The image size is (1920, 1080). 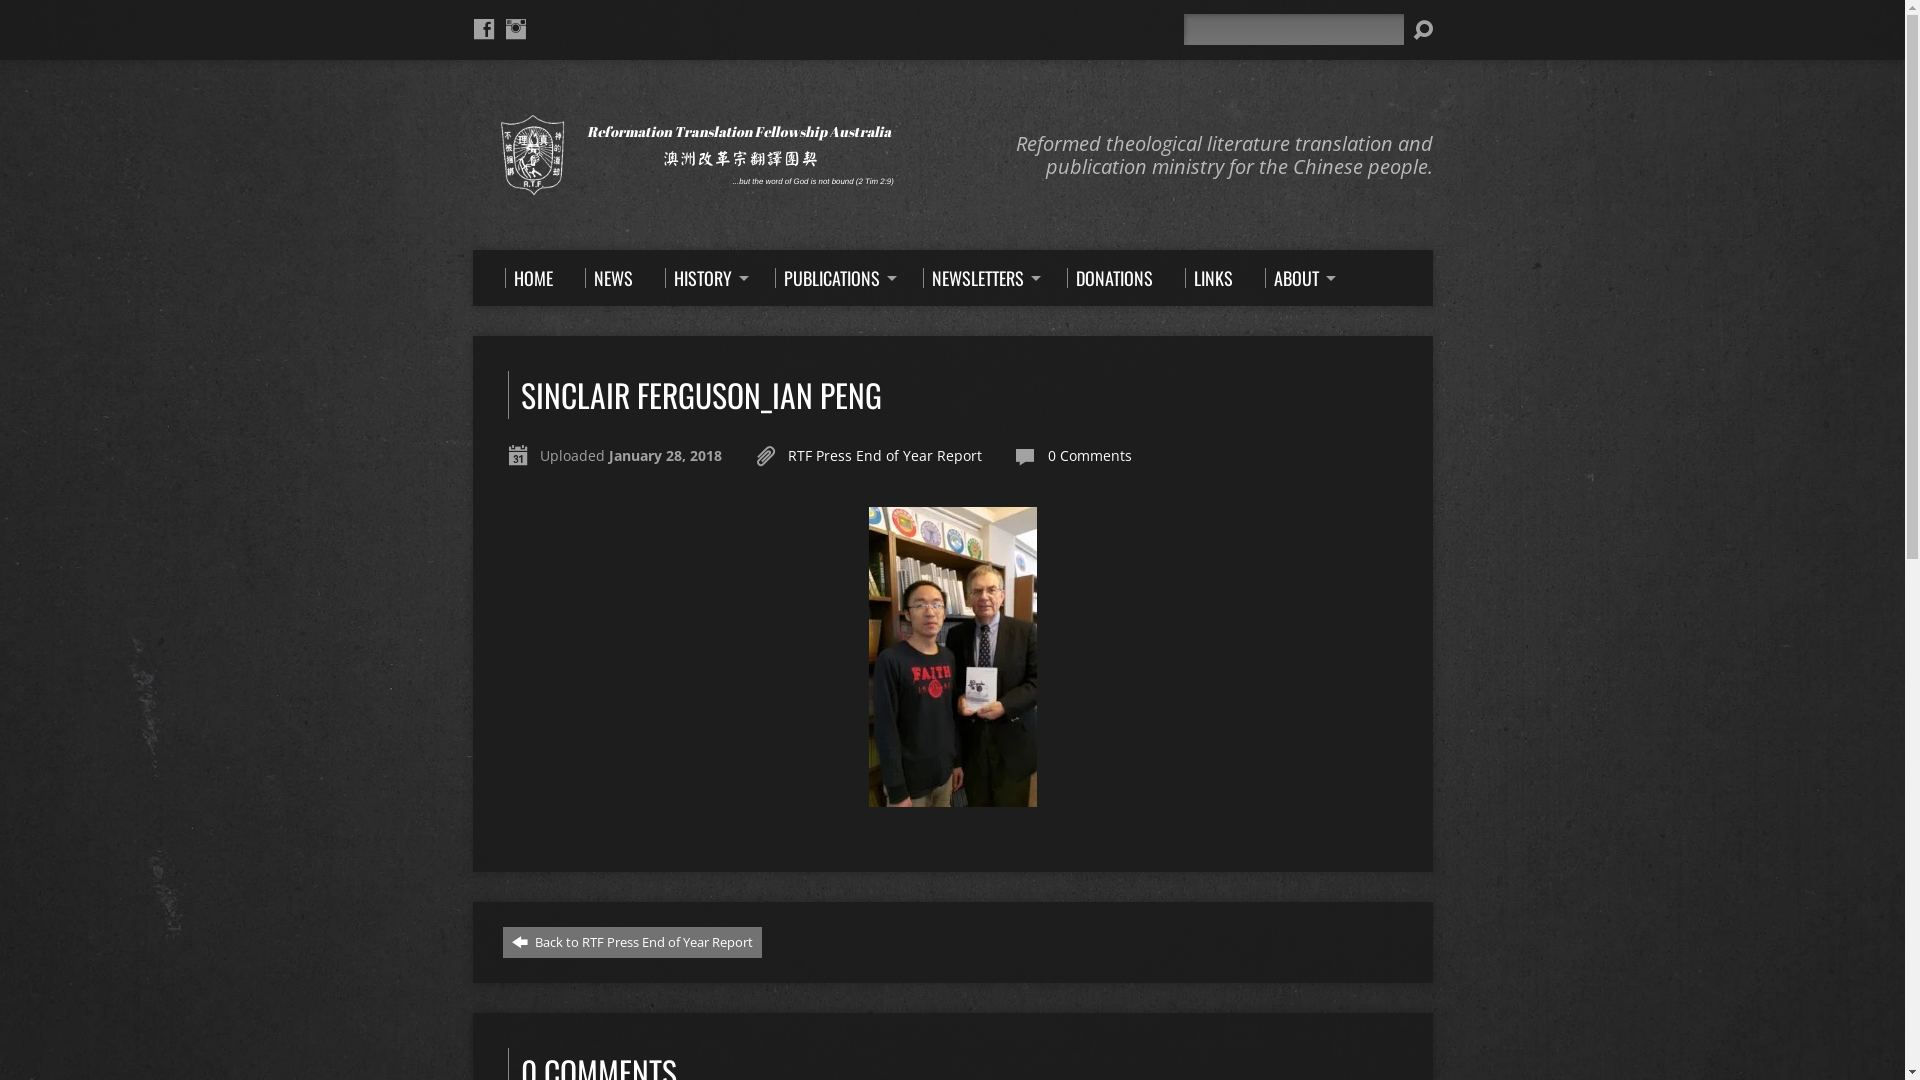 What do you see at coordinates (484, 28) in the screenshot?
I see `Facebook` at bounding box center [484, 28].